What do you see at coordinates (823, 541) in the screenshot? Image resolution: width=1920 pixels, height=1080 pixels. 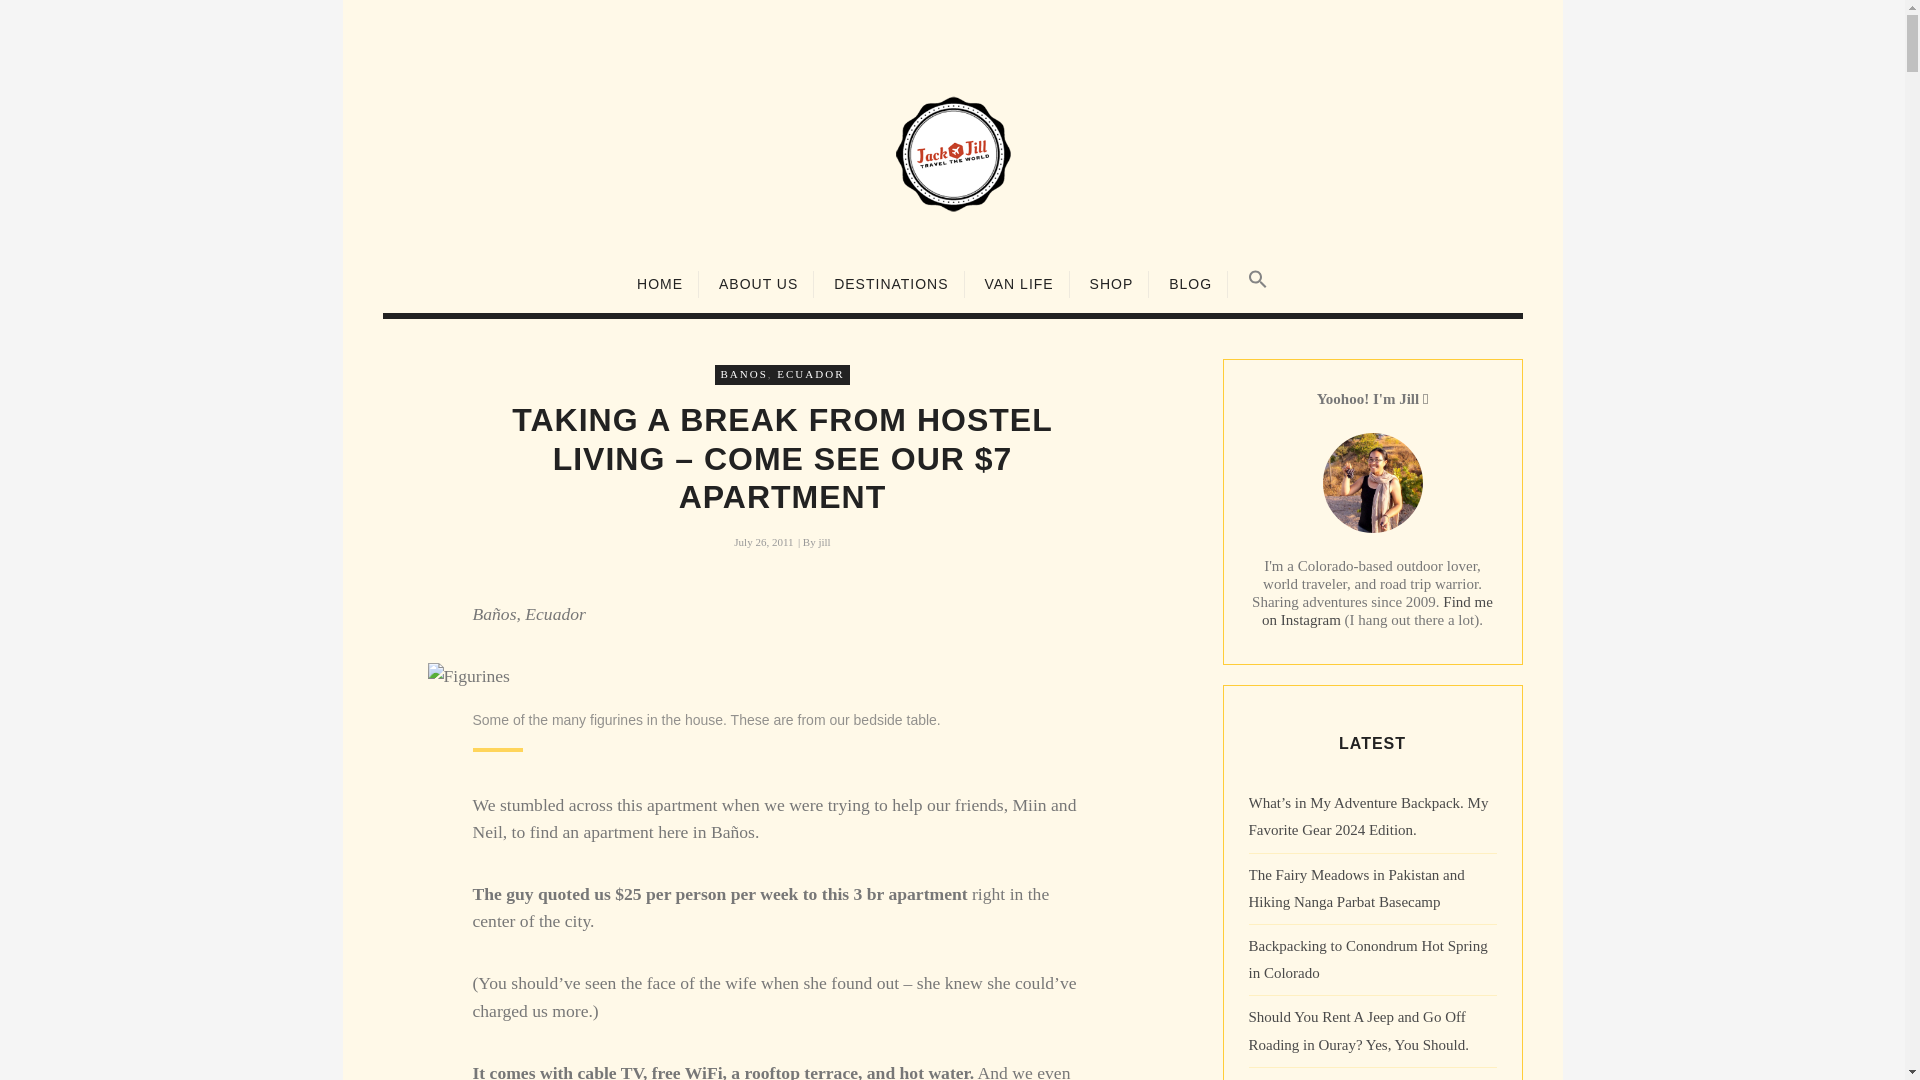 I see `Posts by jill` at bounding box center [823, 541].